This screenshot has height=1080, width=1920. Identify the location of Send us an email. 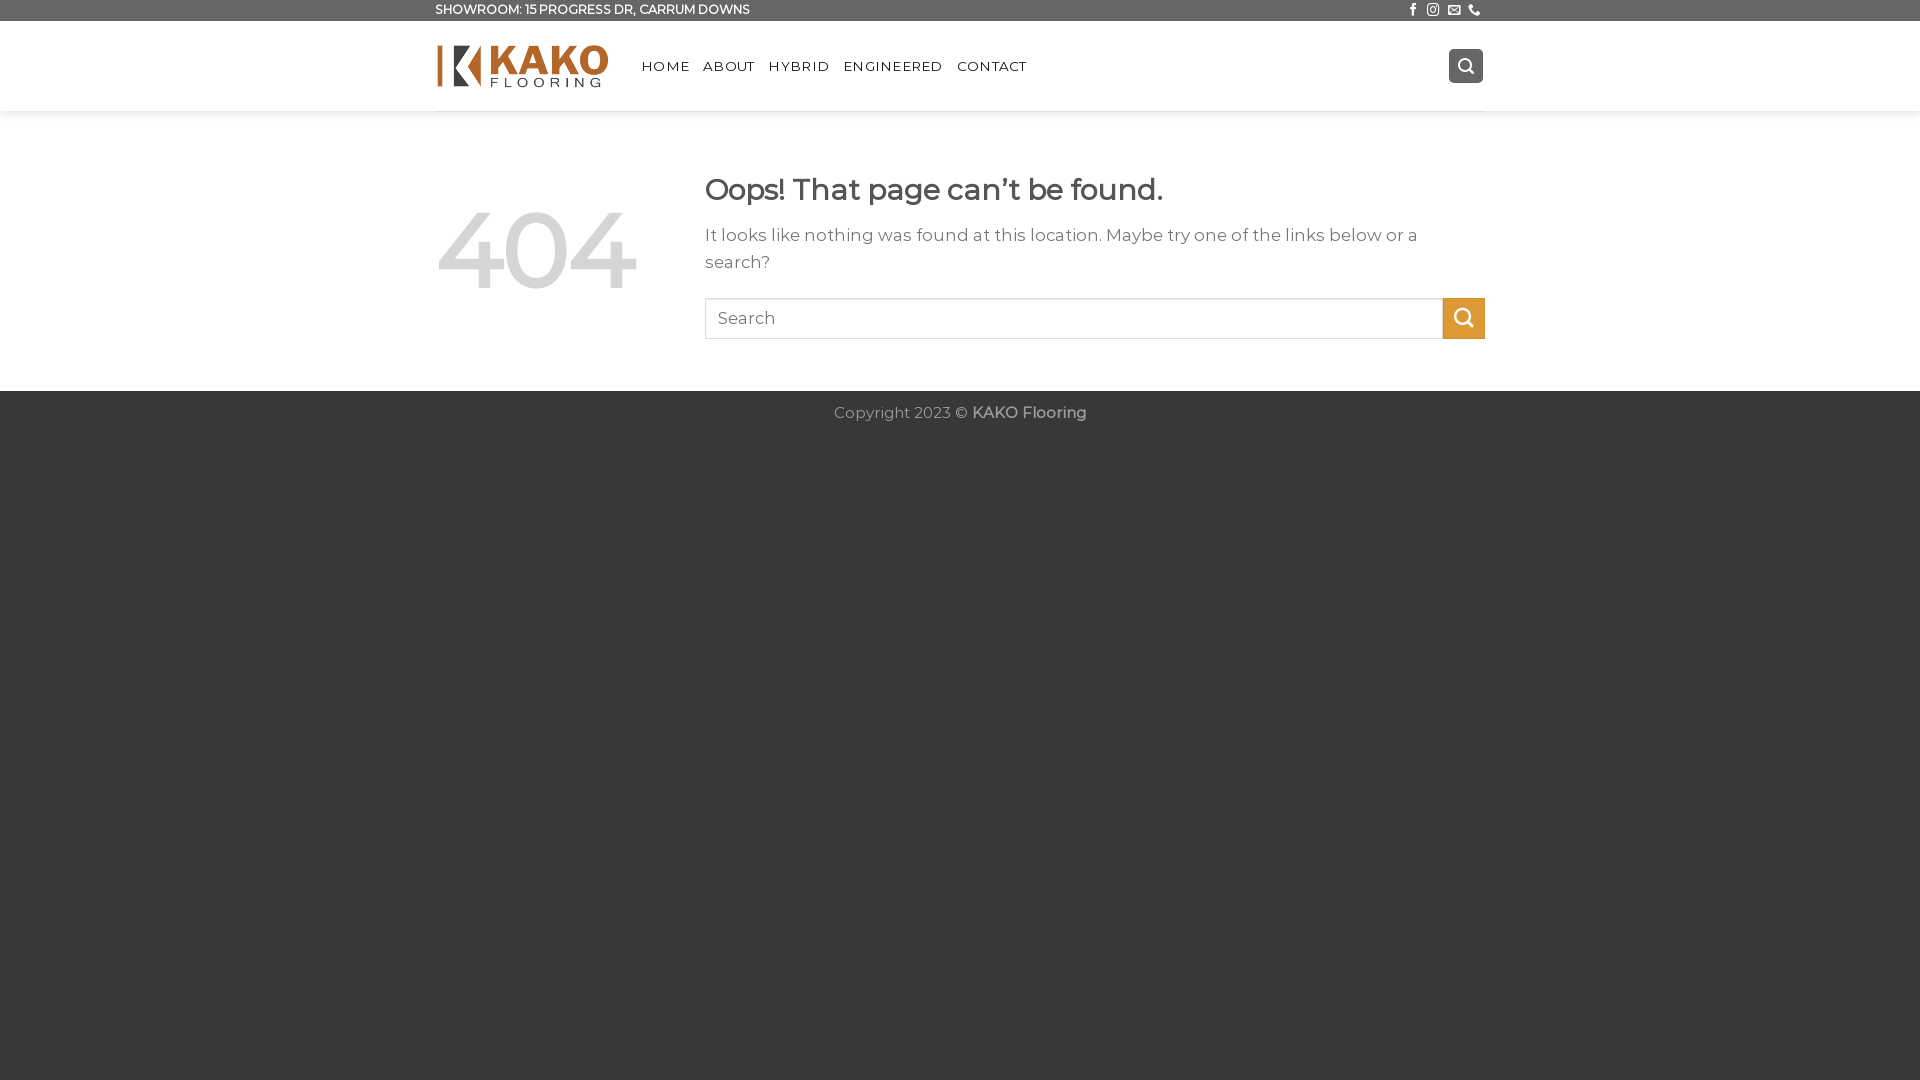
(1454, 11).